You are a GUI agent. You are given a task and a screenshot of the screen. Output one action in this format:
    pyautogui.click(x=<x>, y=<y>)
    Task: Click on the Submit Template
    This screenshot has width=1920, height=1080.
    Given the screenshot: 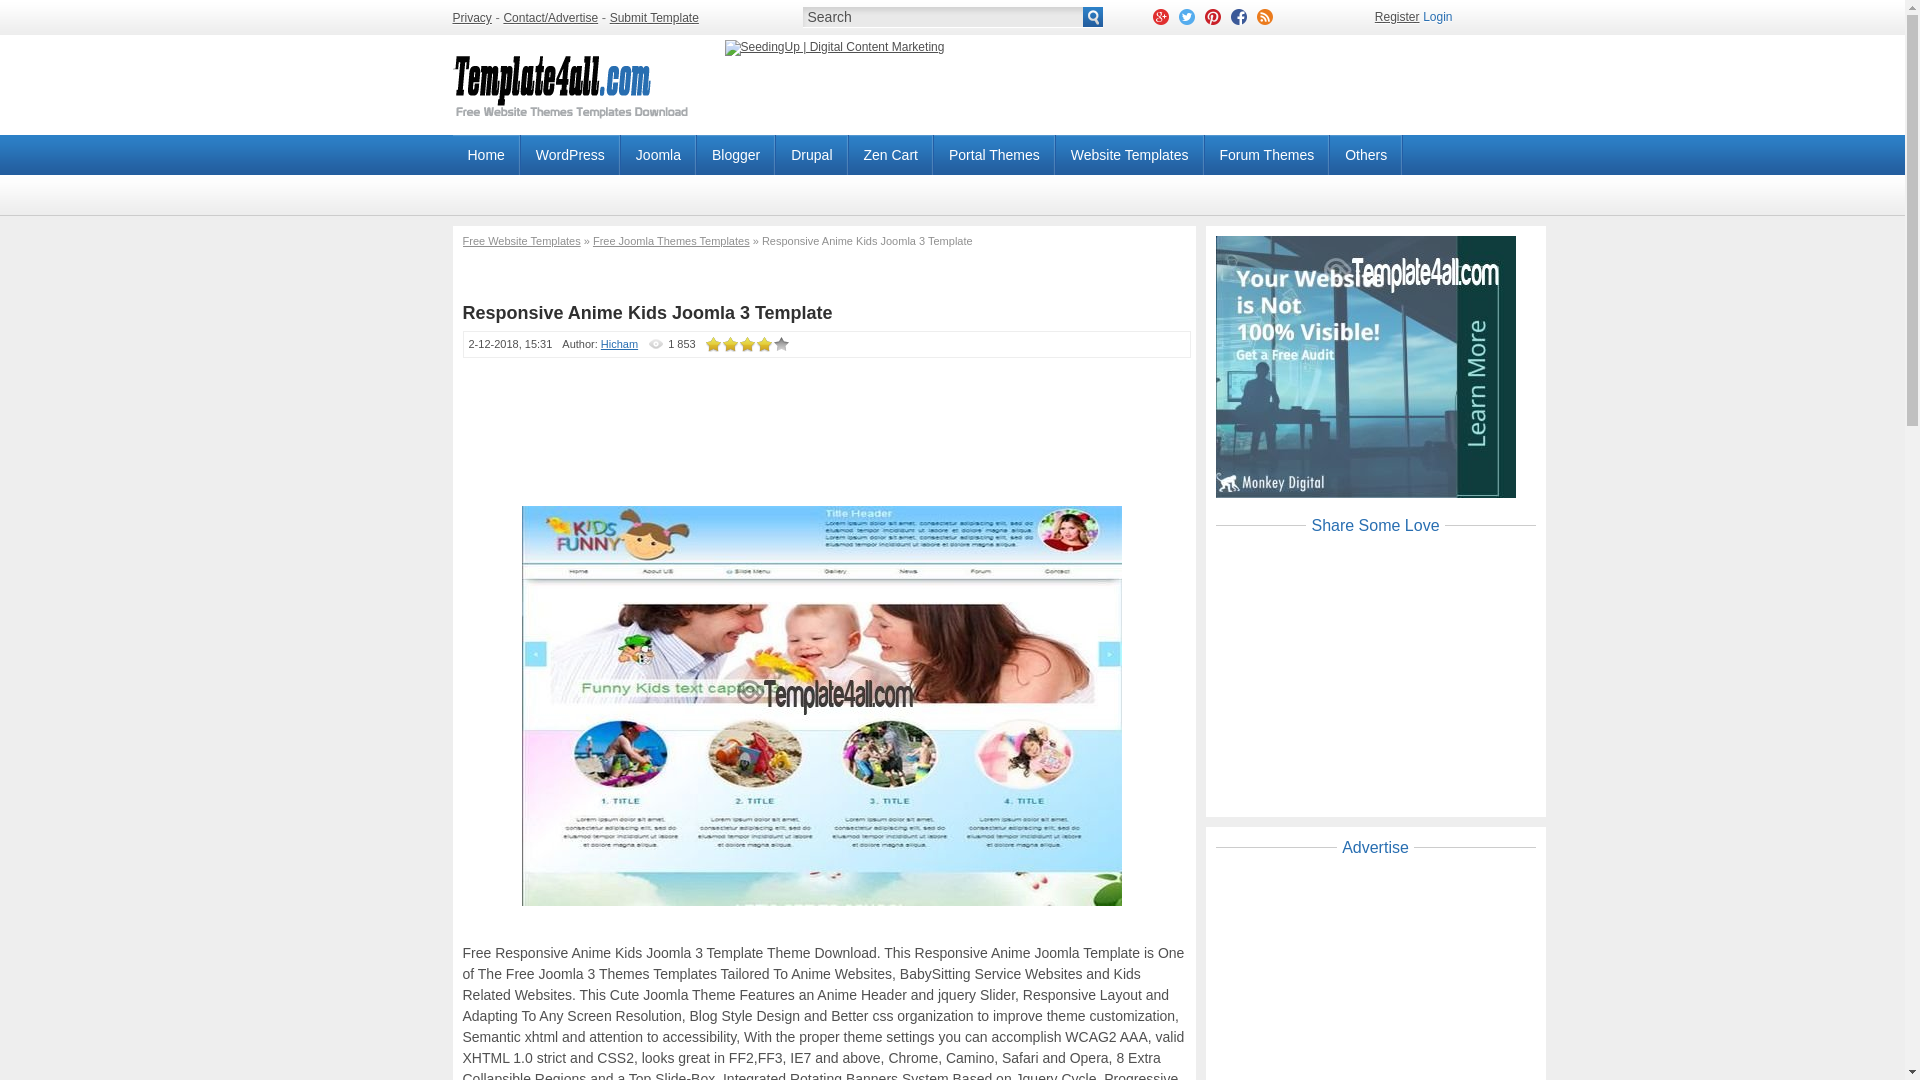 What is the action you would take?
    pyautogui.click(x=654, y=17)
    